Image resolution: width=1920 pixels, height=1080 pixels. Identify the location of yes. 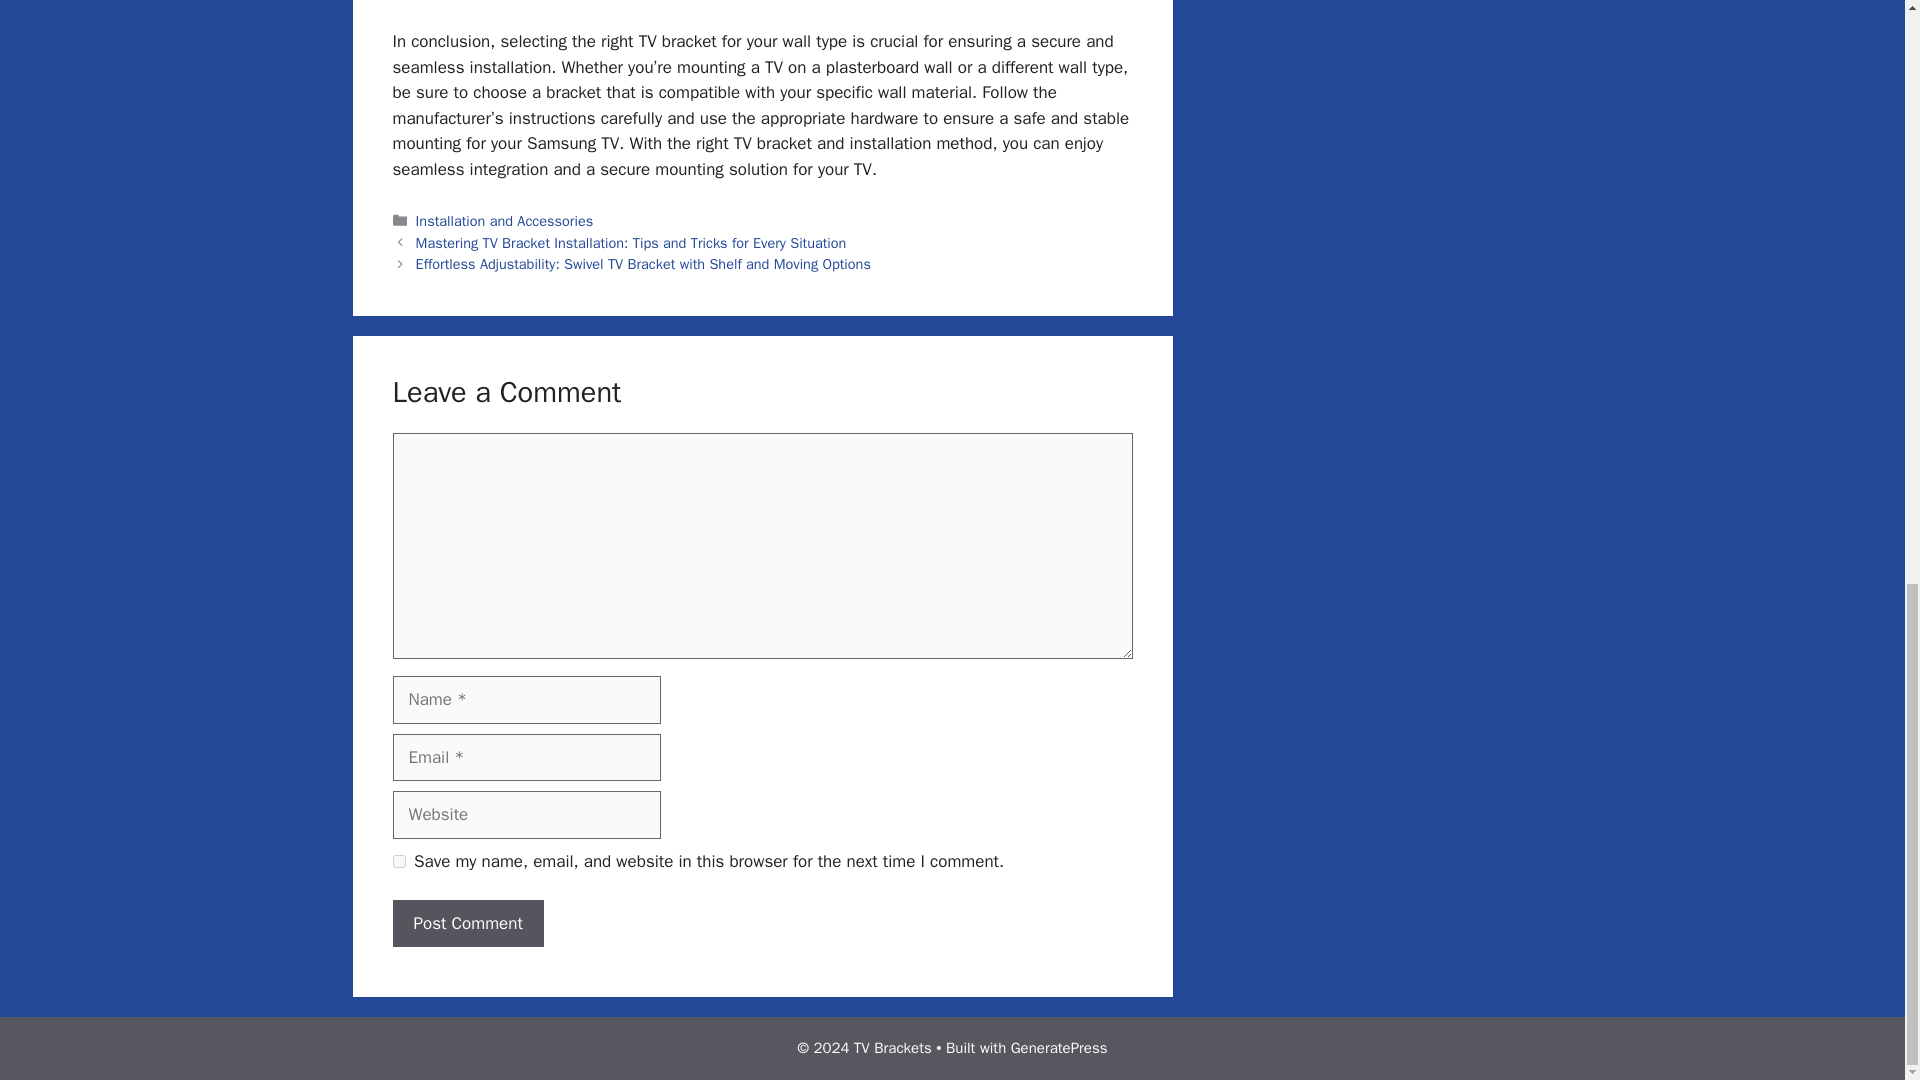
(398, 862).